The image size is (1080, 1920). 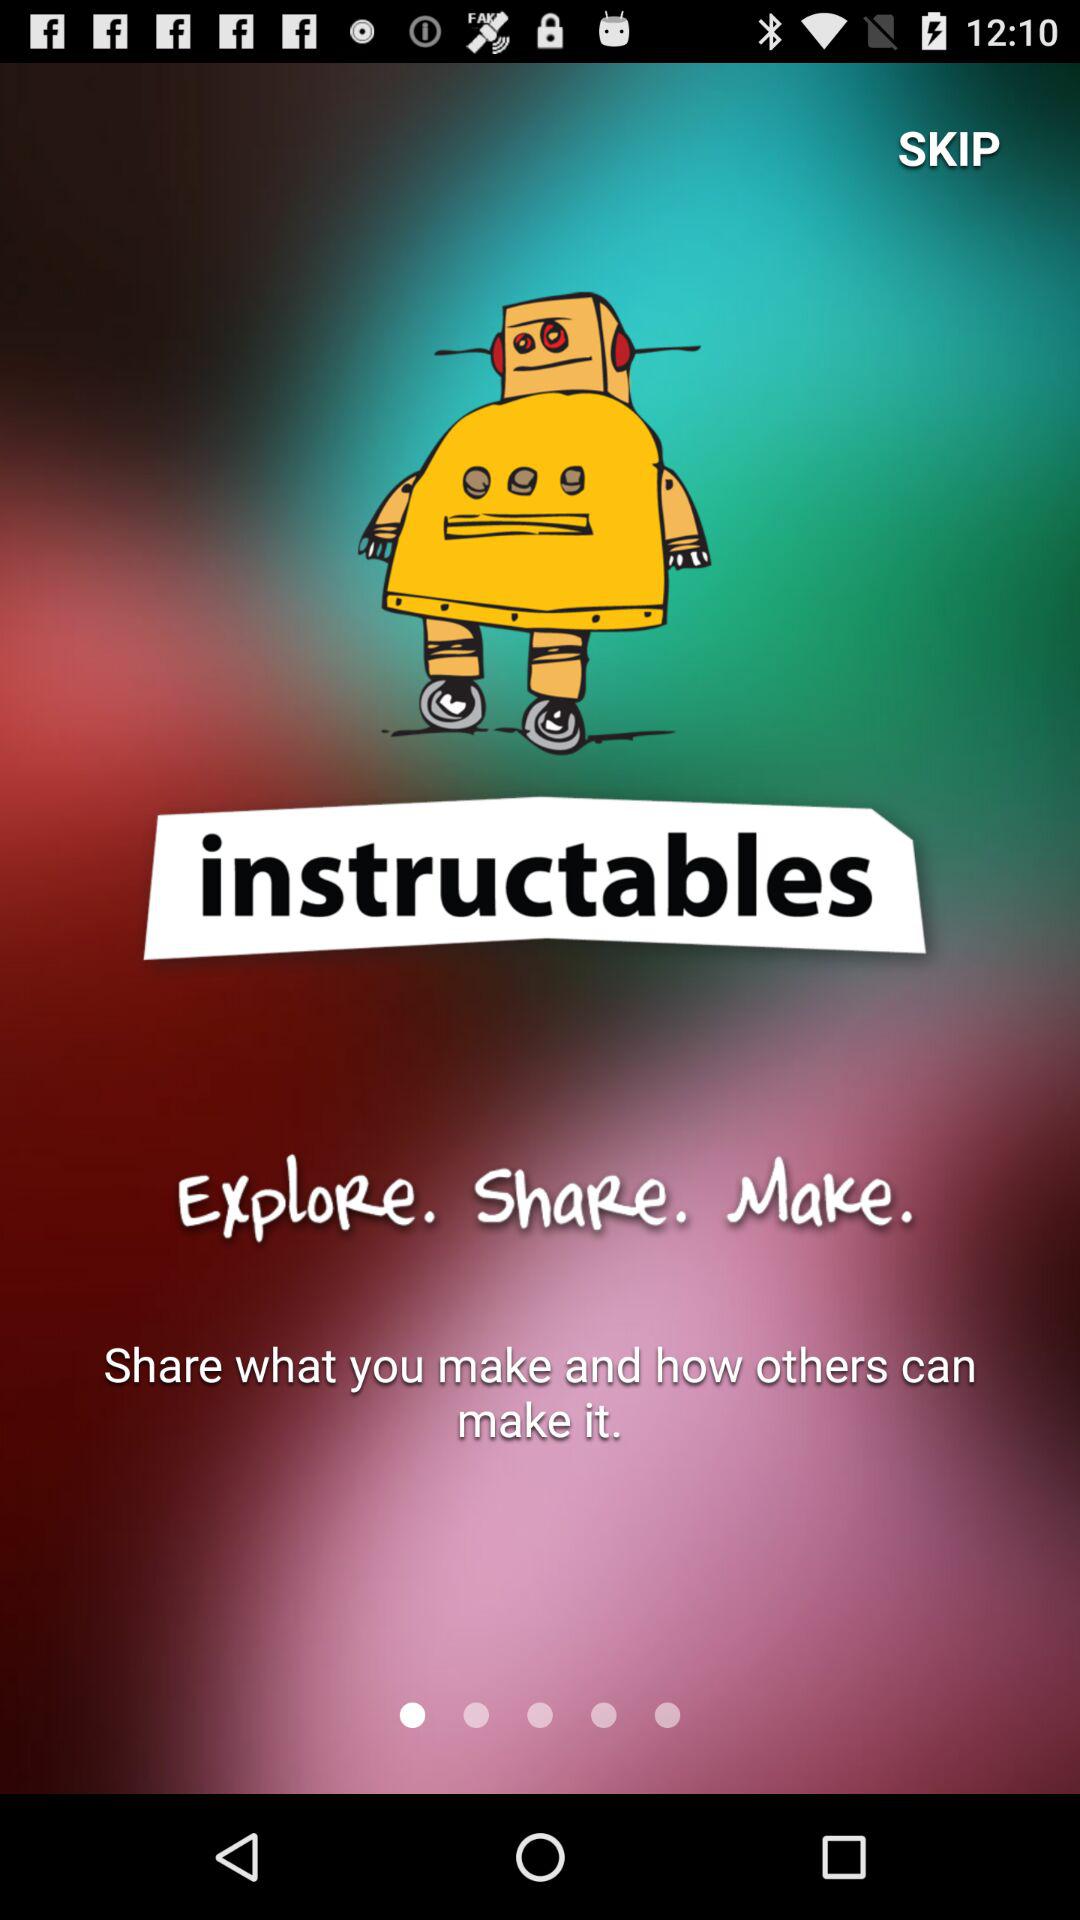 What do you see at coordinates (949, 147) in the screenshot?
I see `jump to skip item` at bounding box center [949, 147].